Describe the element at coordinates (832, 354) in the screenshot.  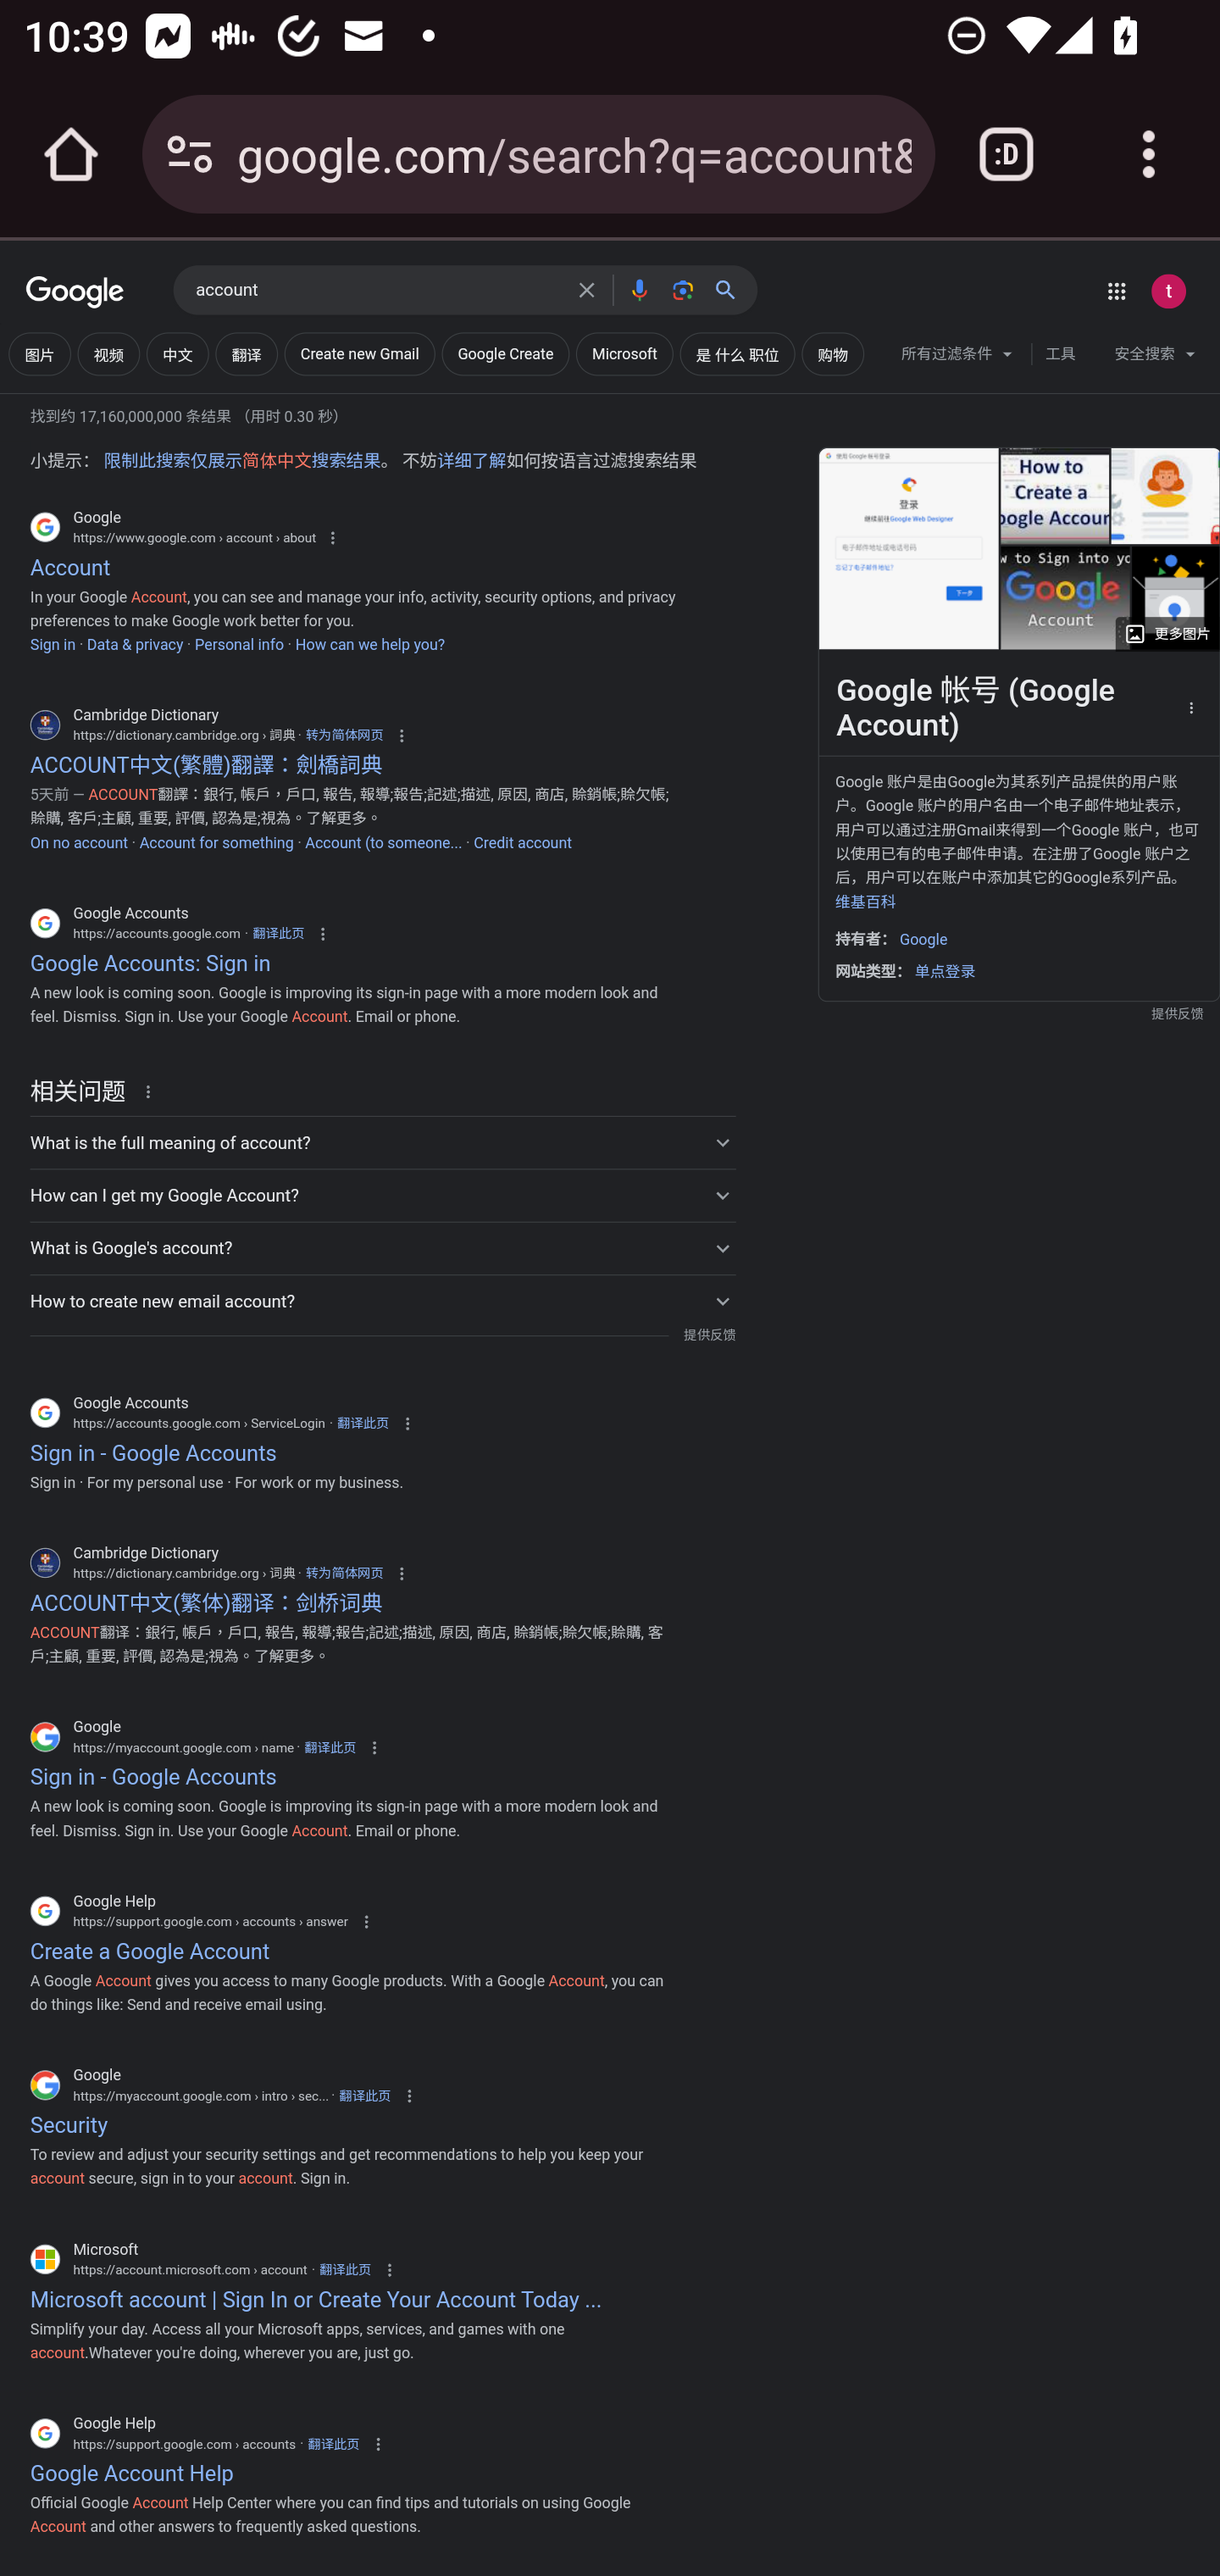
I see `购物` at that location.